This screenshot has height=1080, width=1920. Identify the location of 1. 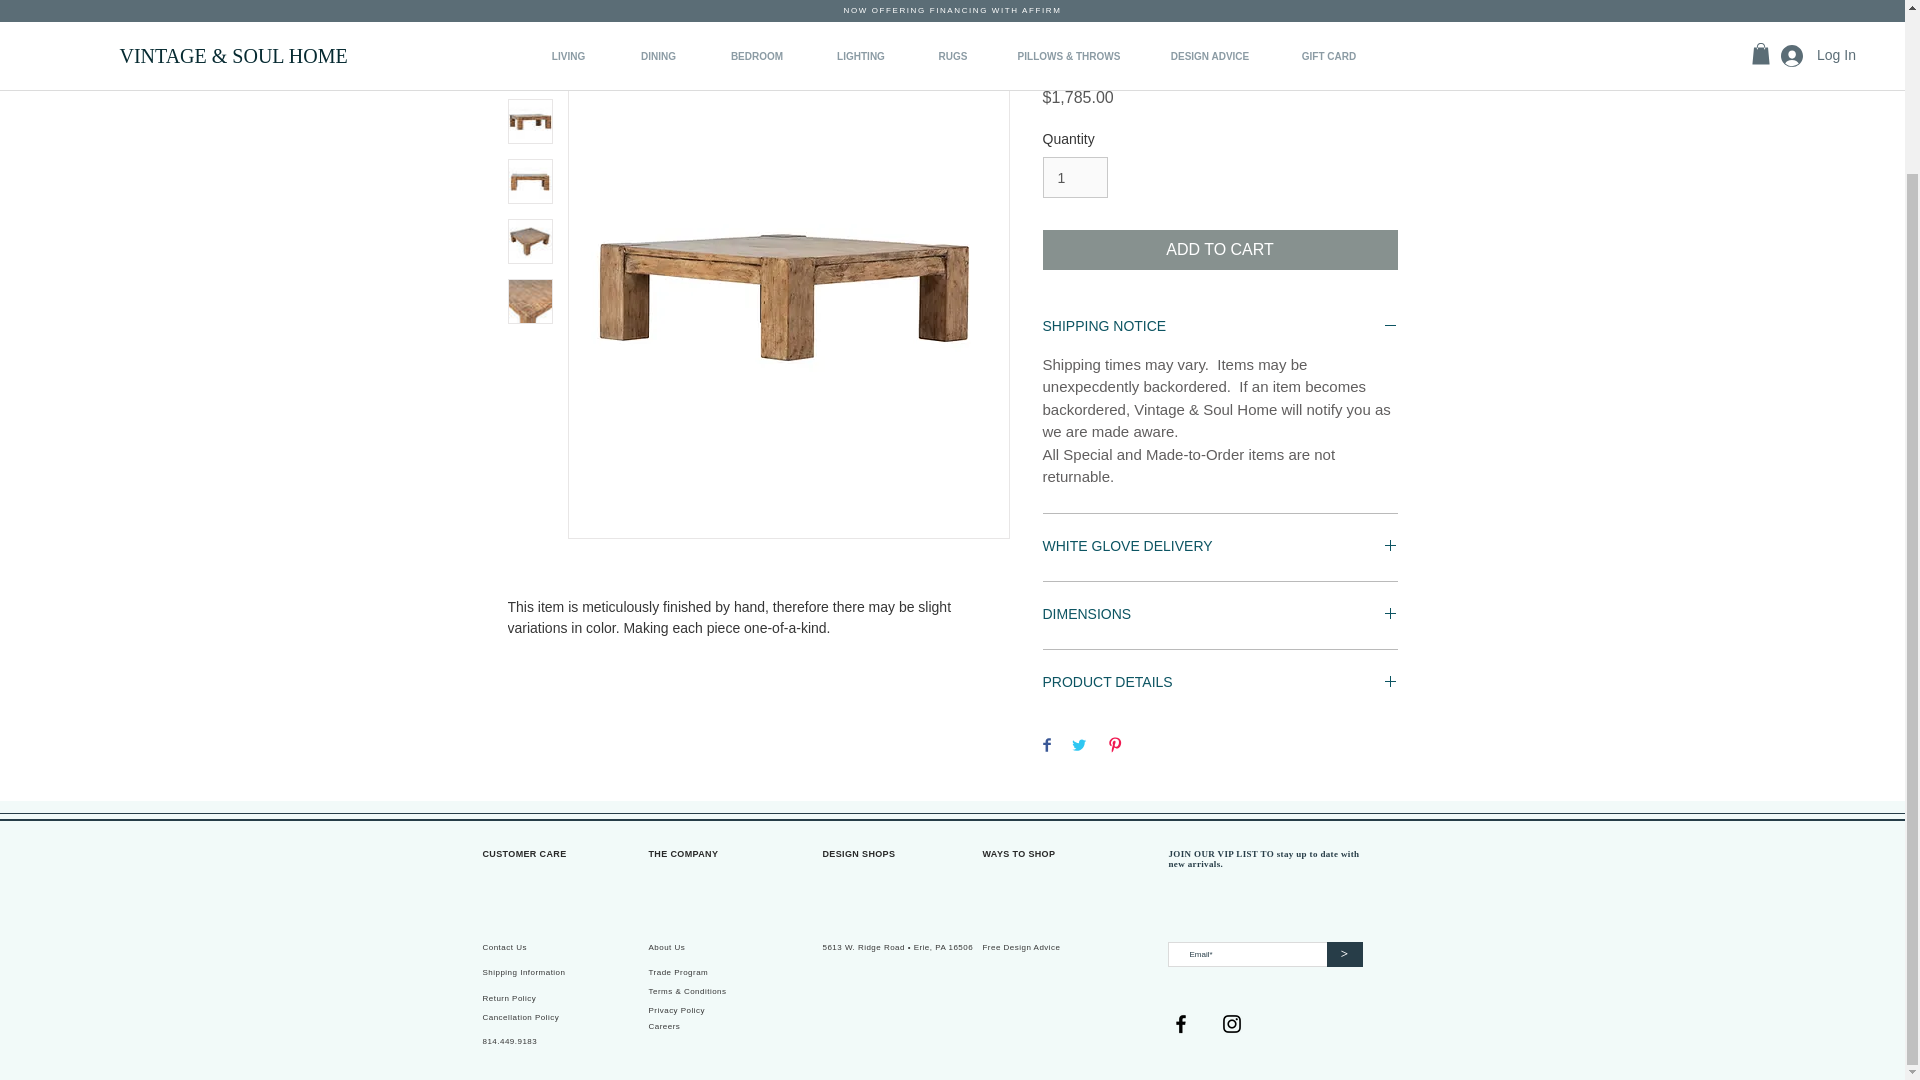
(1074, 176).